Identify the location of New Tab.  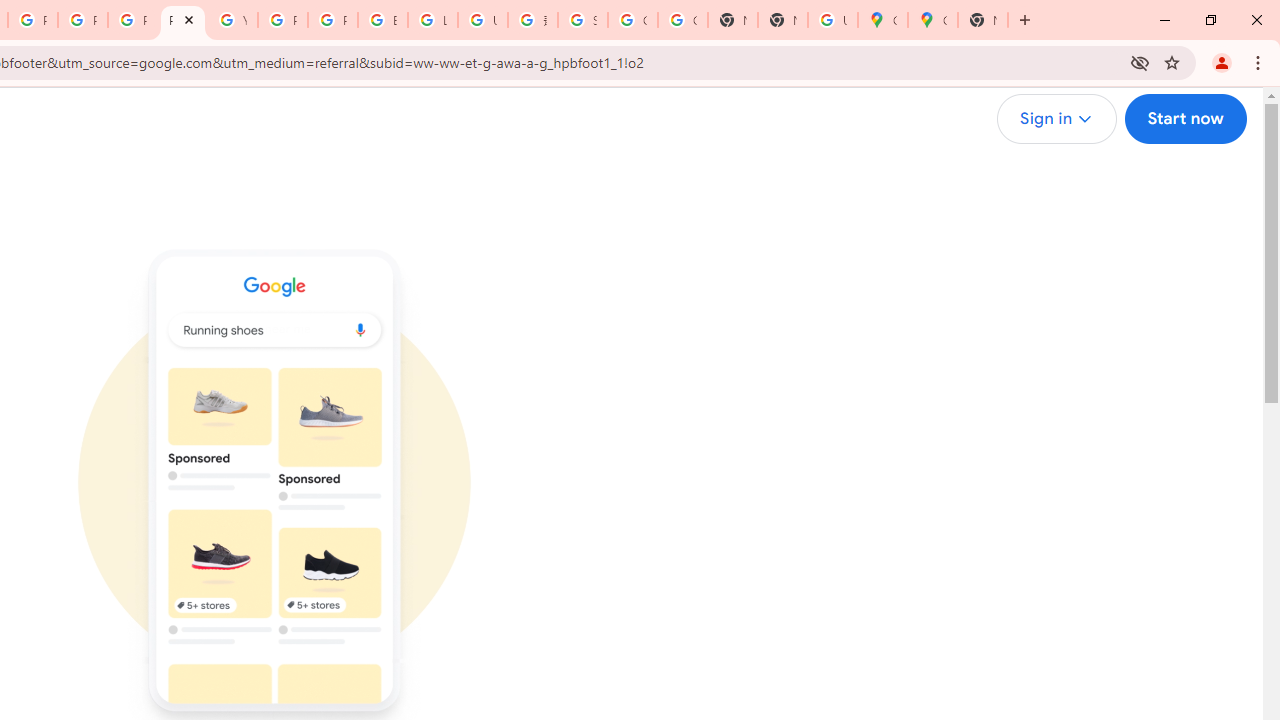
(782, 20).